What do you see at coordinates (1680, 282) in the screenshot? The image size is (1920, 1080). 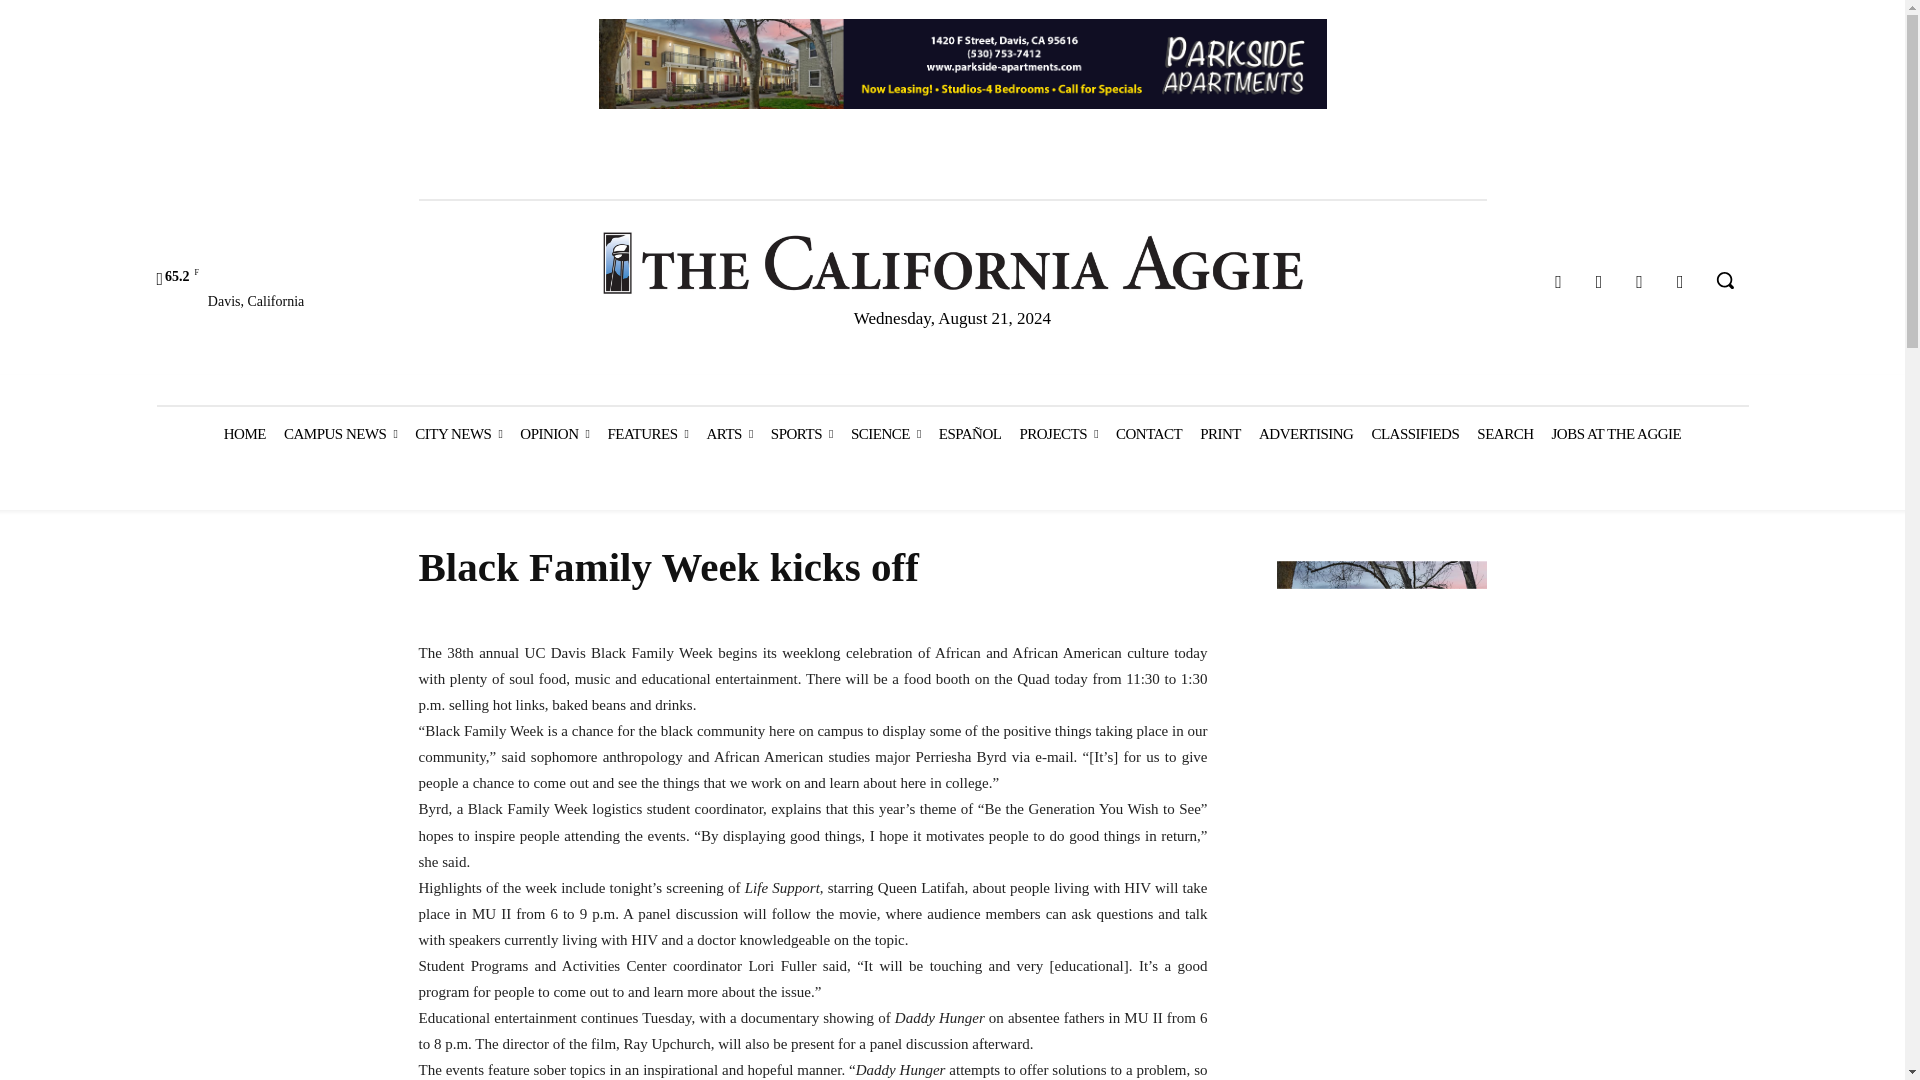 I see `Youtube` at bounding box center [1680, 282].